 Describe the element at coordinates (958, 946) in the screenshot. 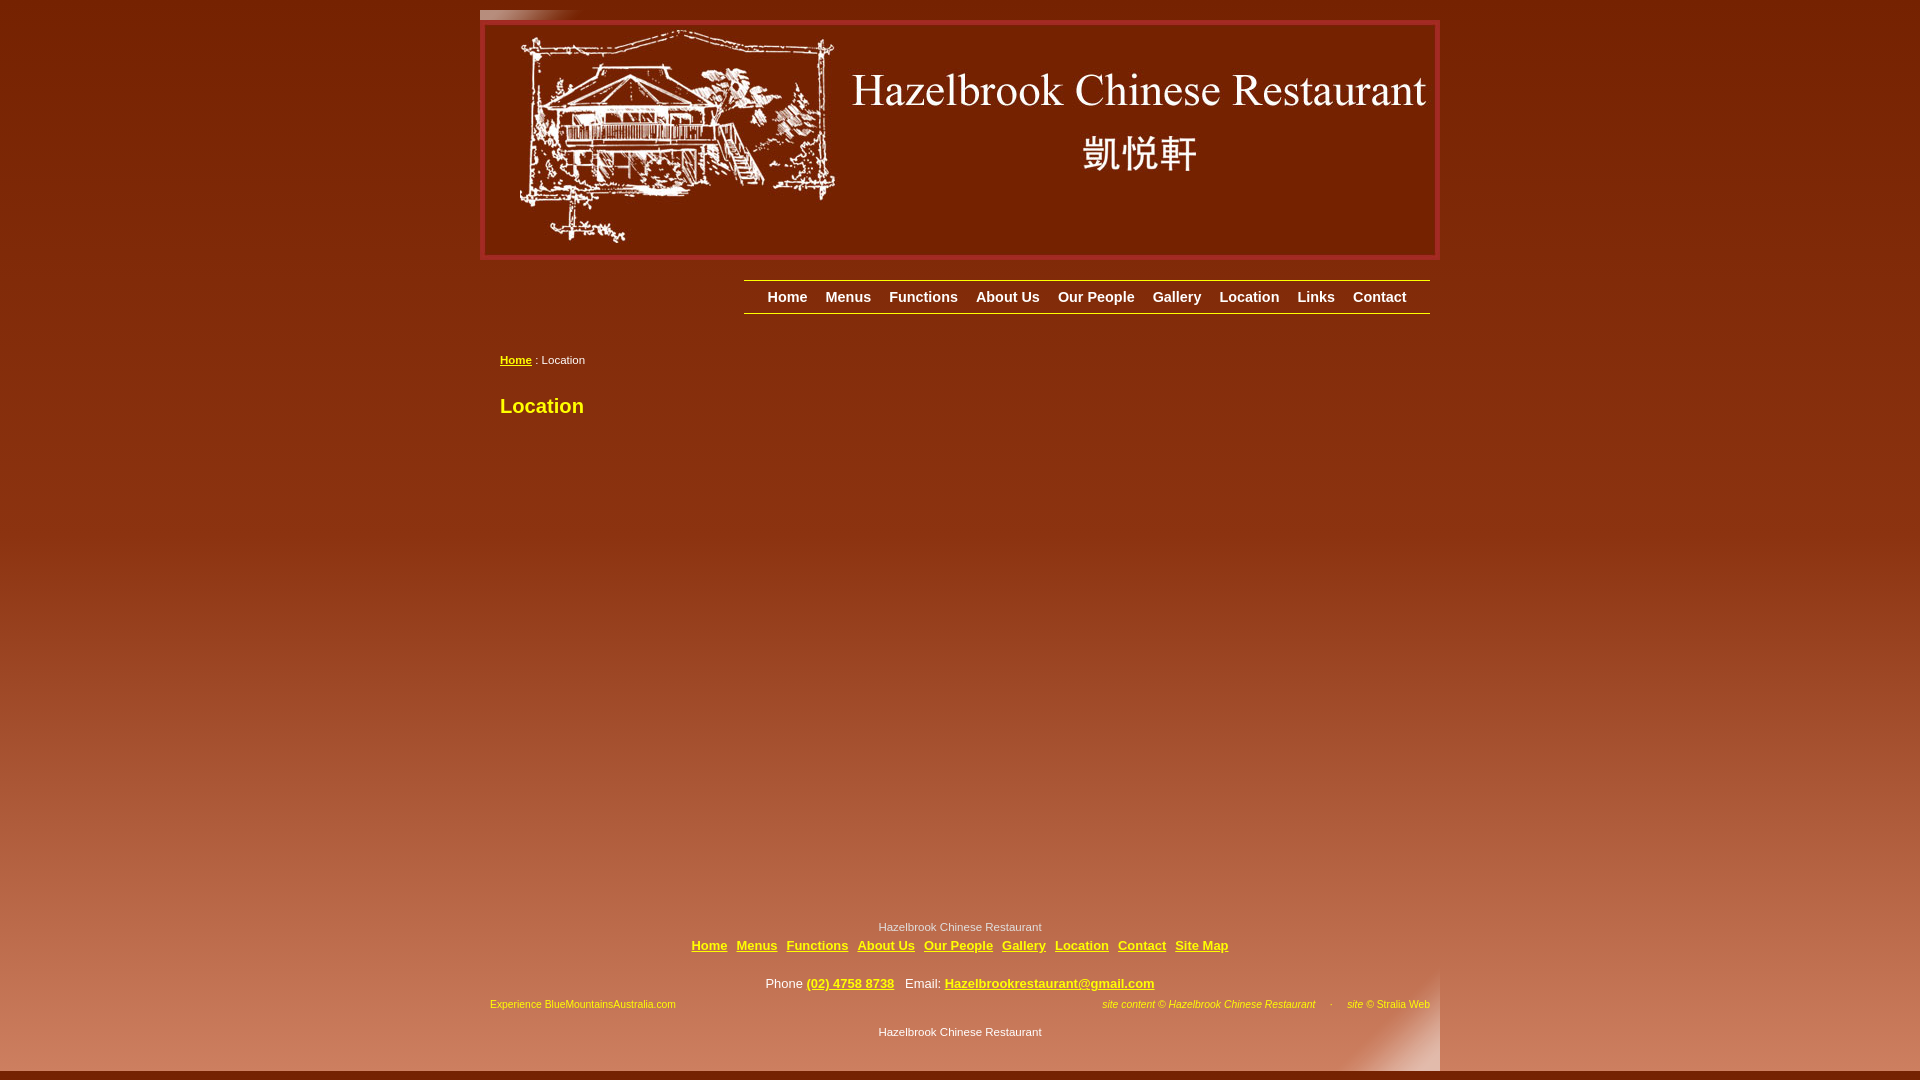

I see `Our People` at that location.